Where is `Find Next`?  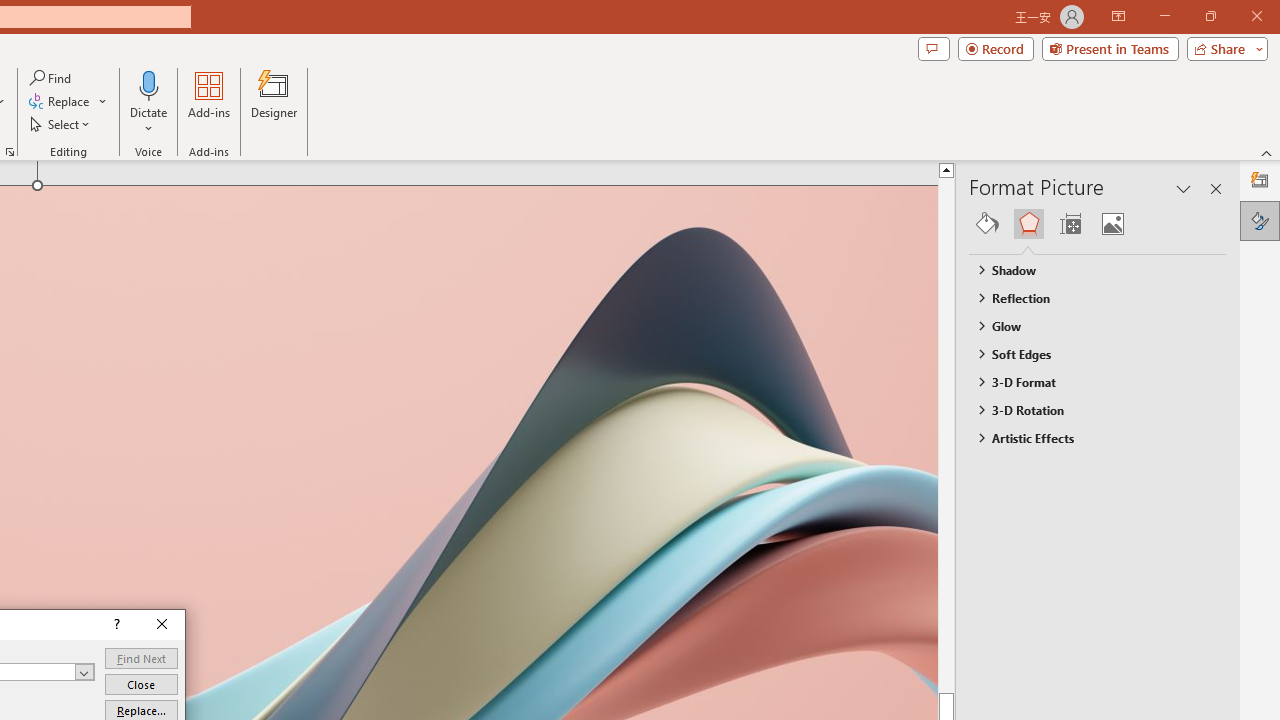
Find Next is located at coordinates (141, 658).